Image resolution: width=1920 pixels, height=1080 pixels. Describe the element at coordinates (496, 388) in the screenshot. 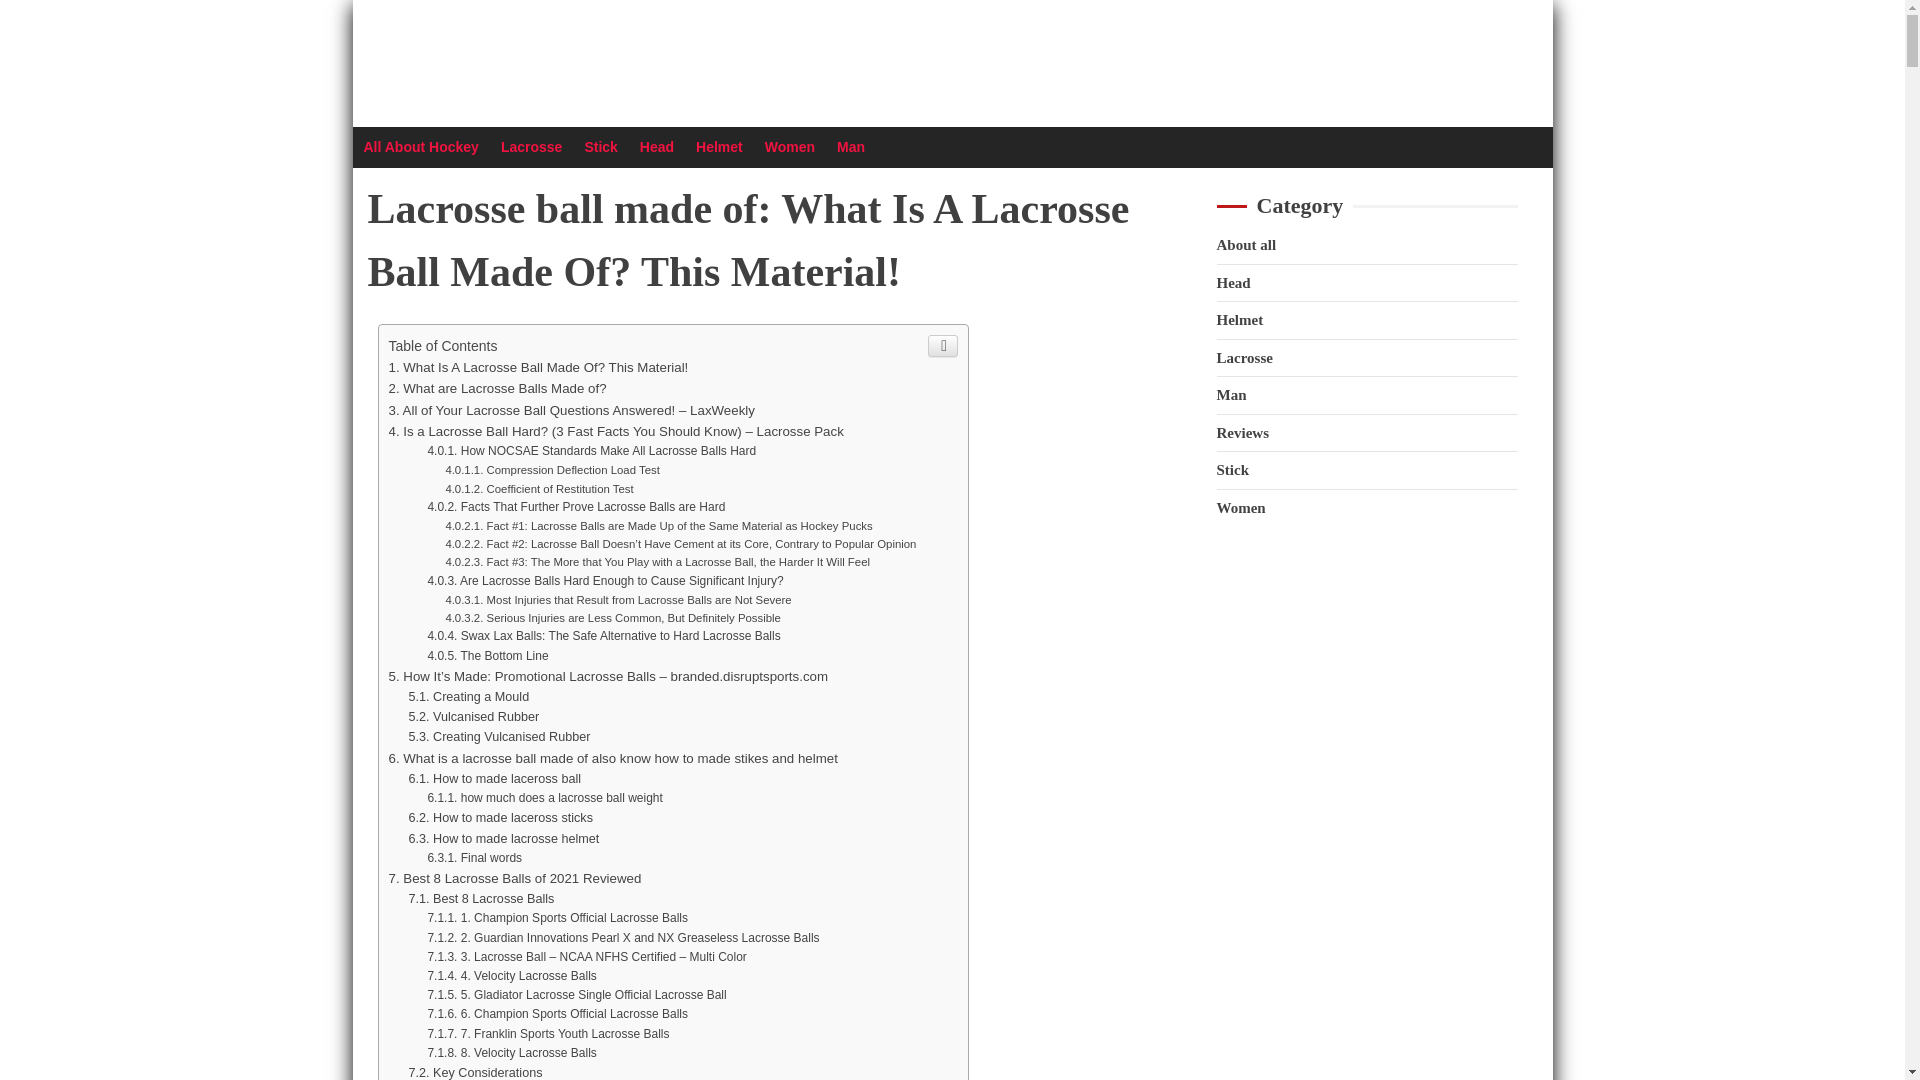

I see `What are Lacrosse Balls Made of?` at that location.